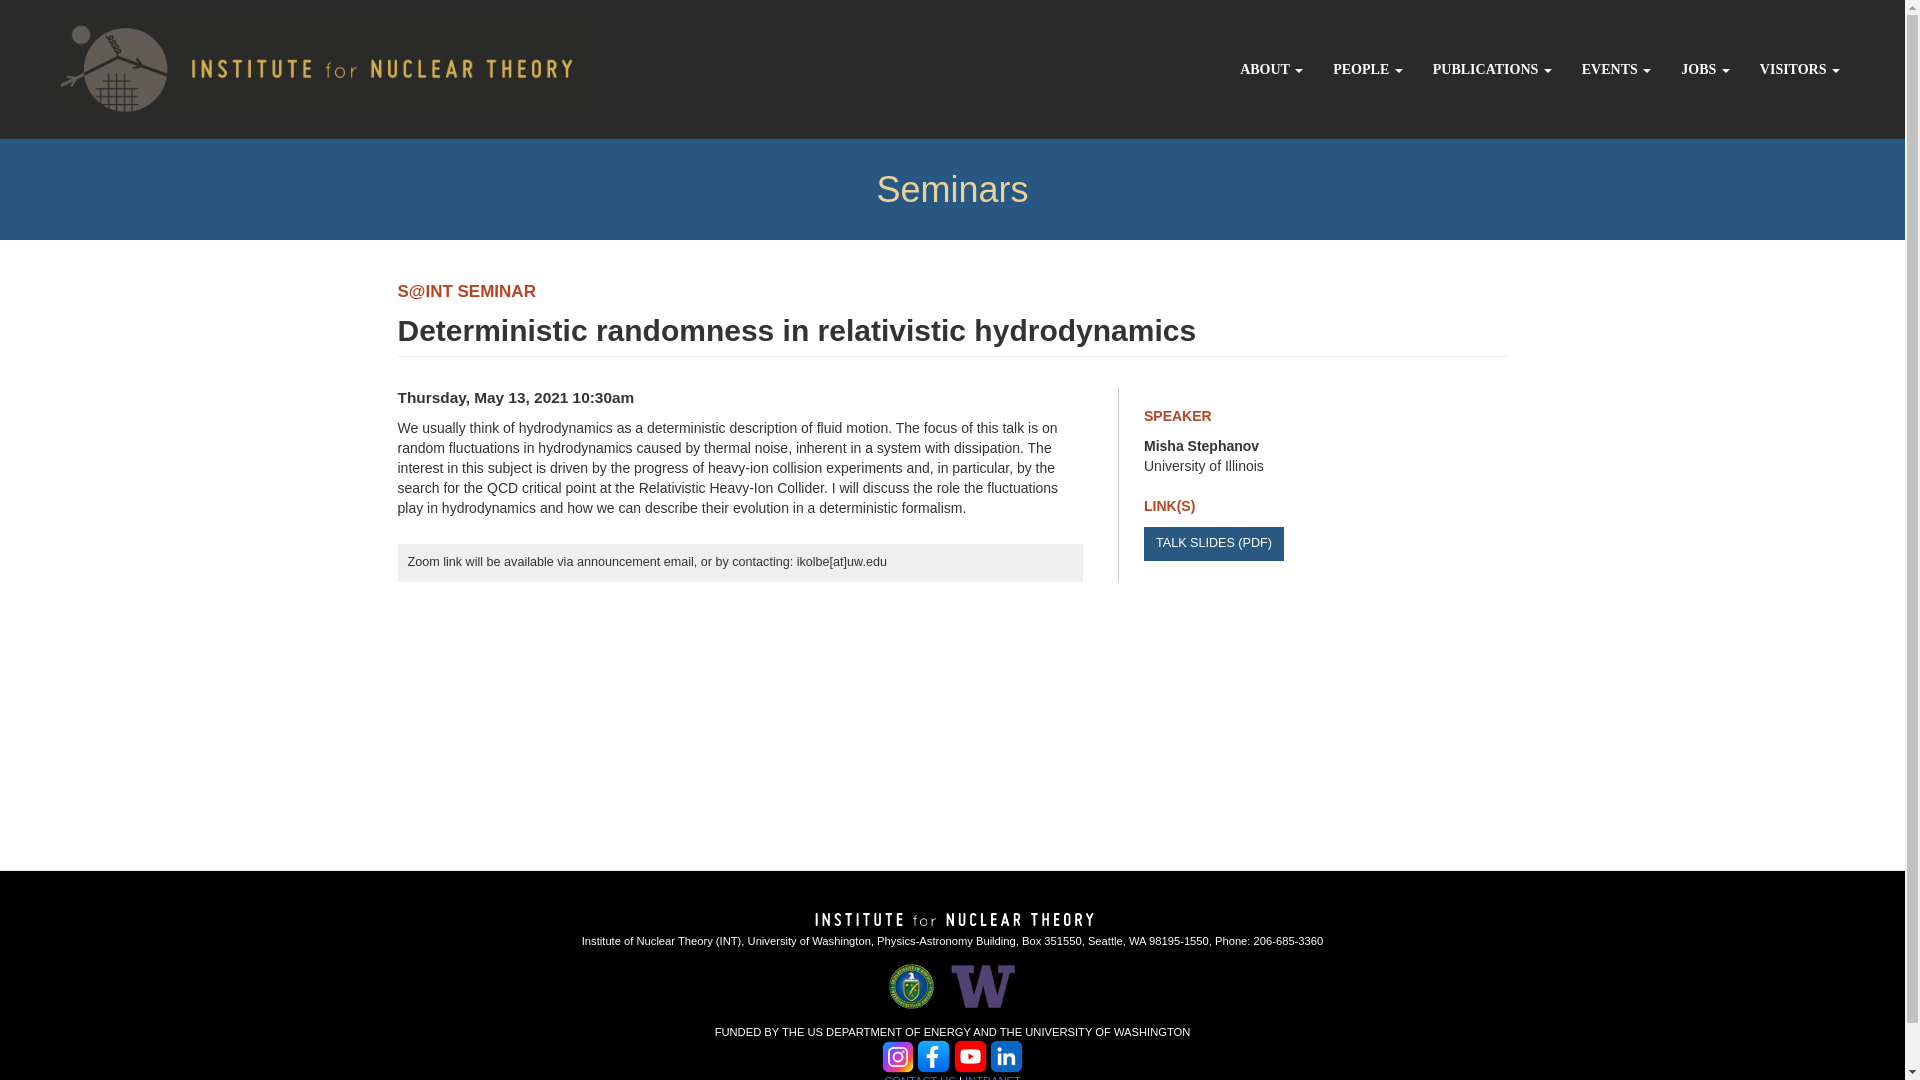  Describe the element at coordinates (296, 65) in the screenshot. I see `Home` at that location.